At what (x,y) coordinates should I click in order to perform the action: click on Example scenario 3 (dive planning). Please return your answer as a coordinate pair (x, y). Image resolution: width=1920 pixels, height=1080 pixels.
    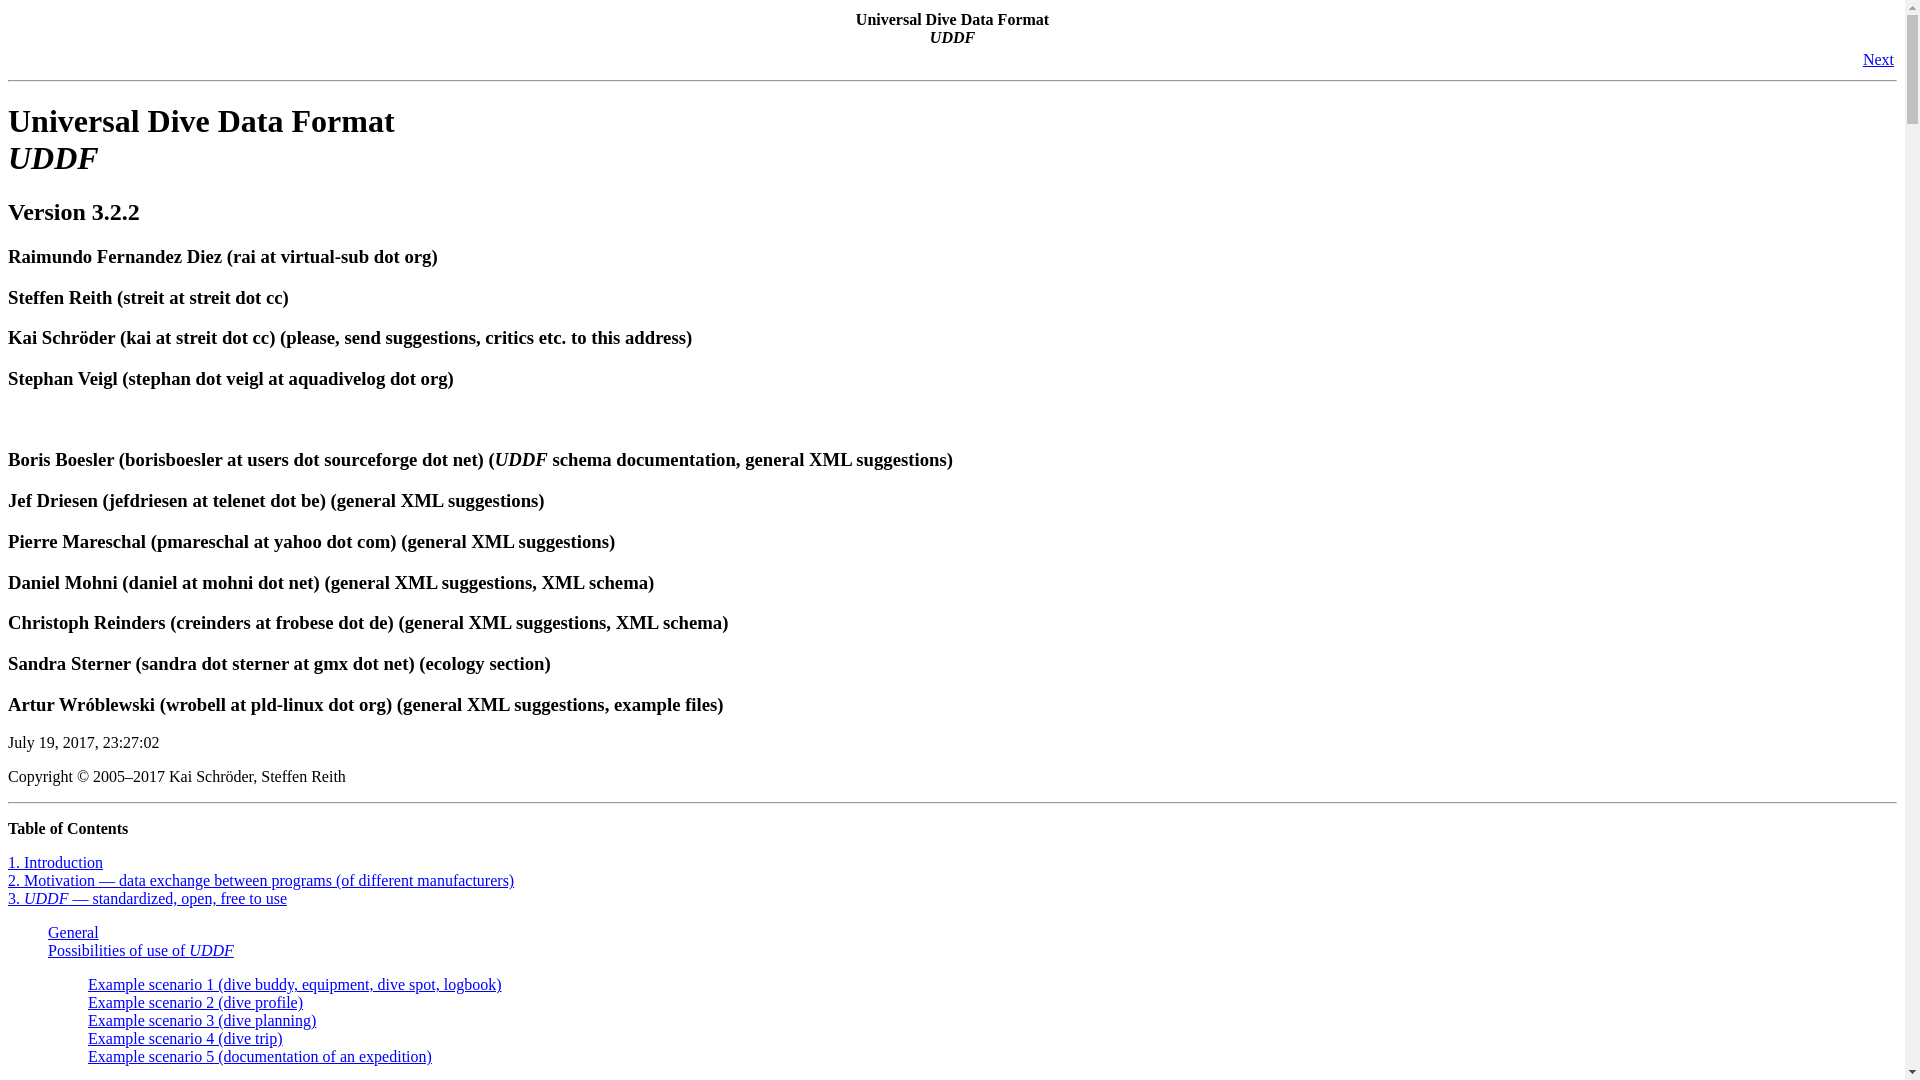
    Looking at the image, I should click on (202, 1020).